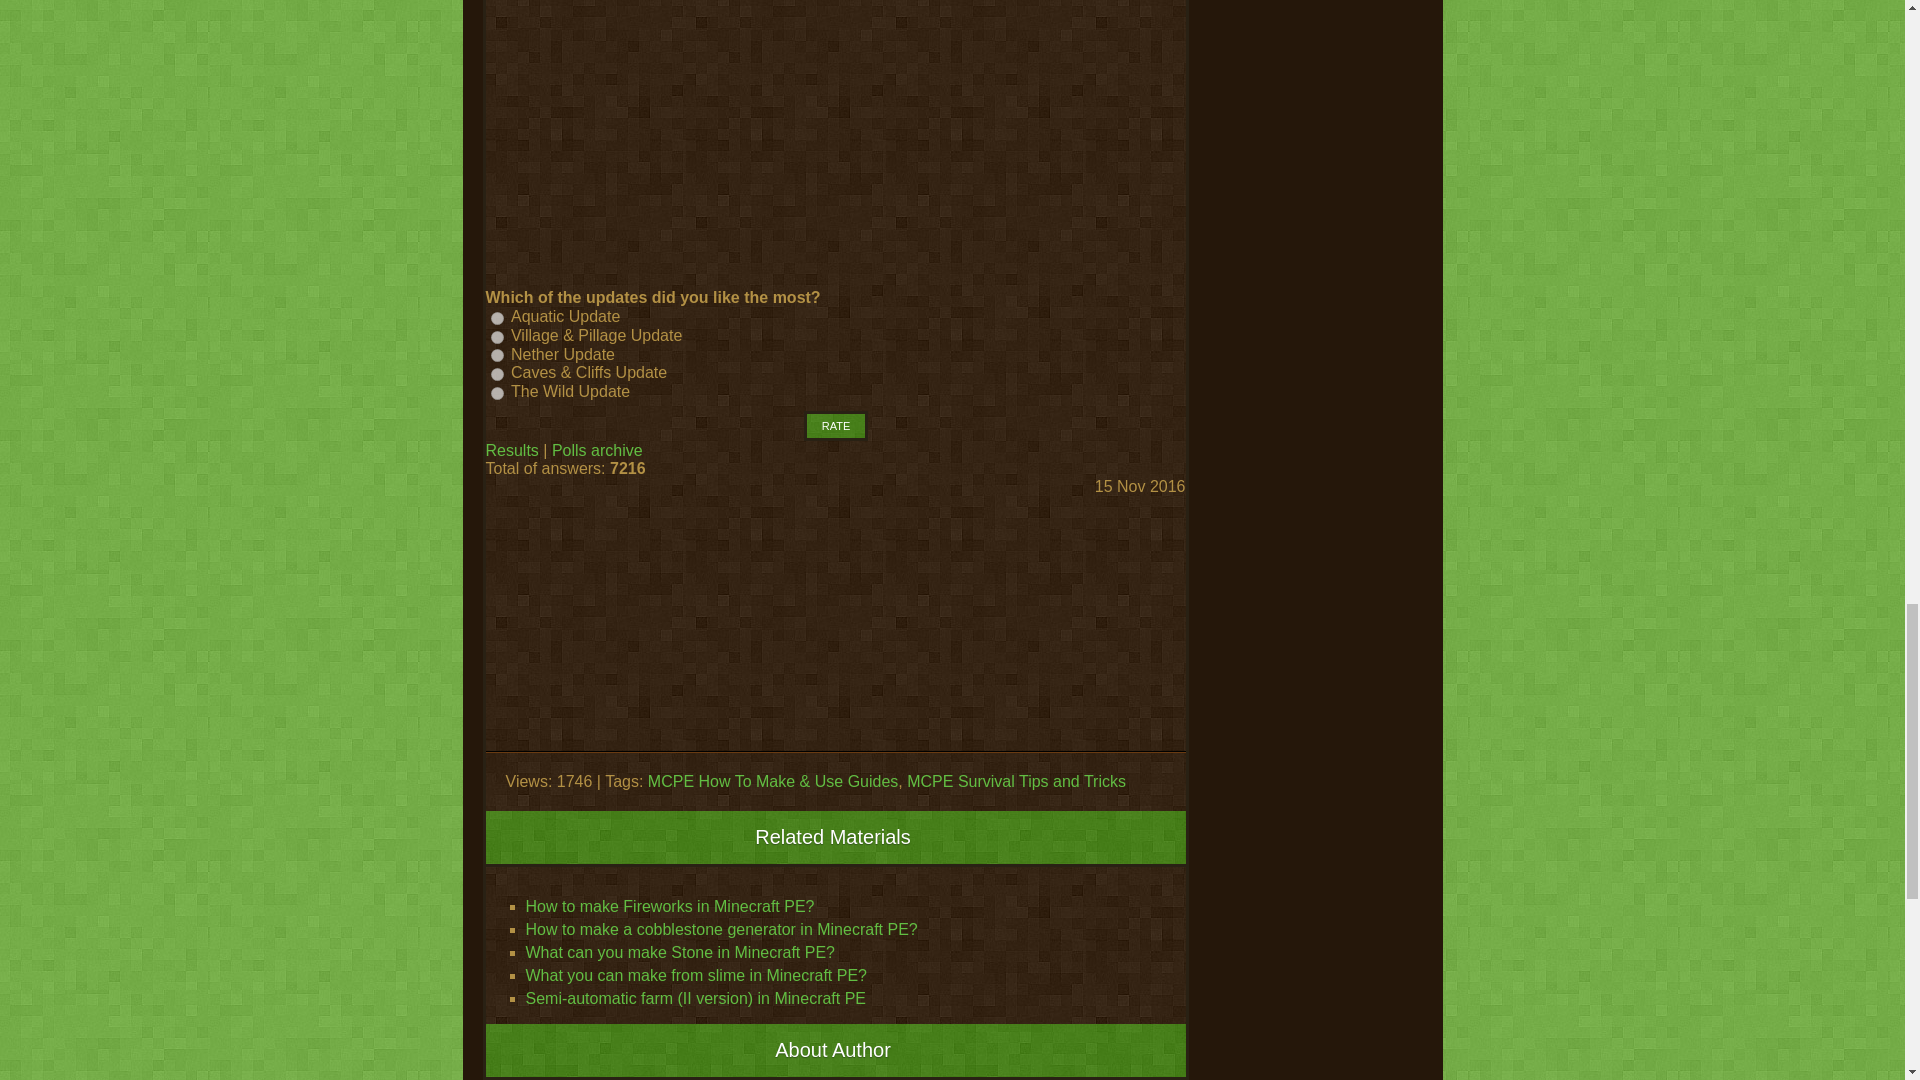 The width and height of the screenshot is (1920, 1080). Describe the element at coordinates (496, 354) in the screenshot. I see `3` at that location.